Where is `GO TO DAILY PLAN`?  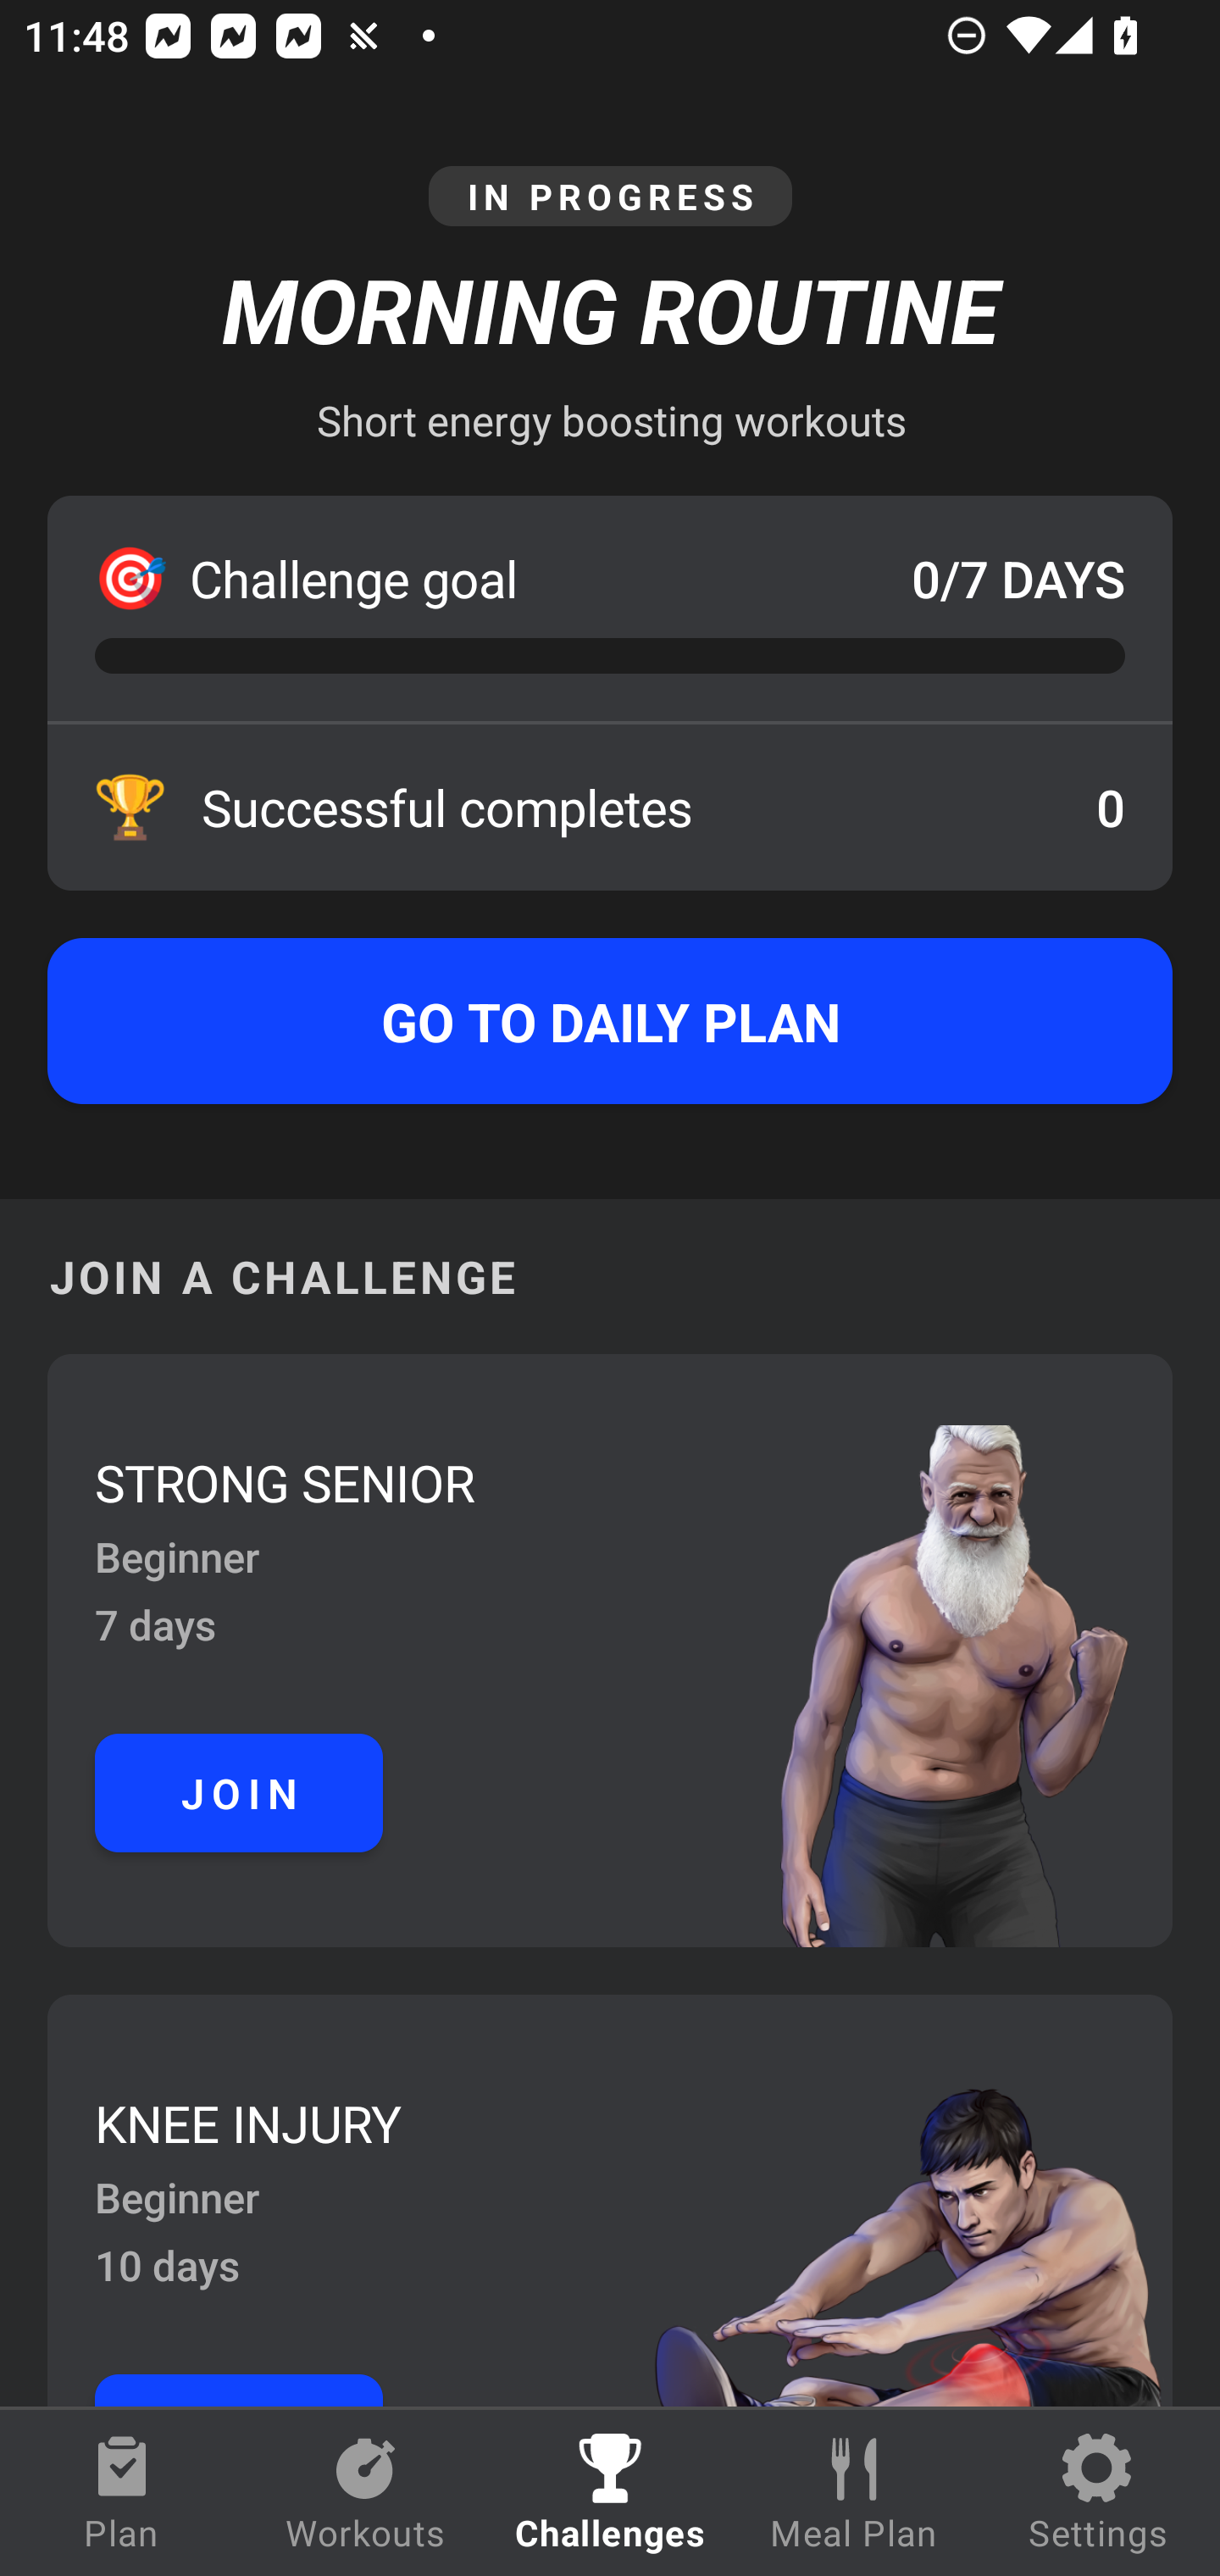
GO TO DAILY PLAN is located at coordinates (610, 1021).